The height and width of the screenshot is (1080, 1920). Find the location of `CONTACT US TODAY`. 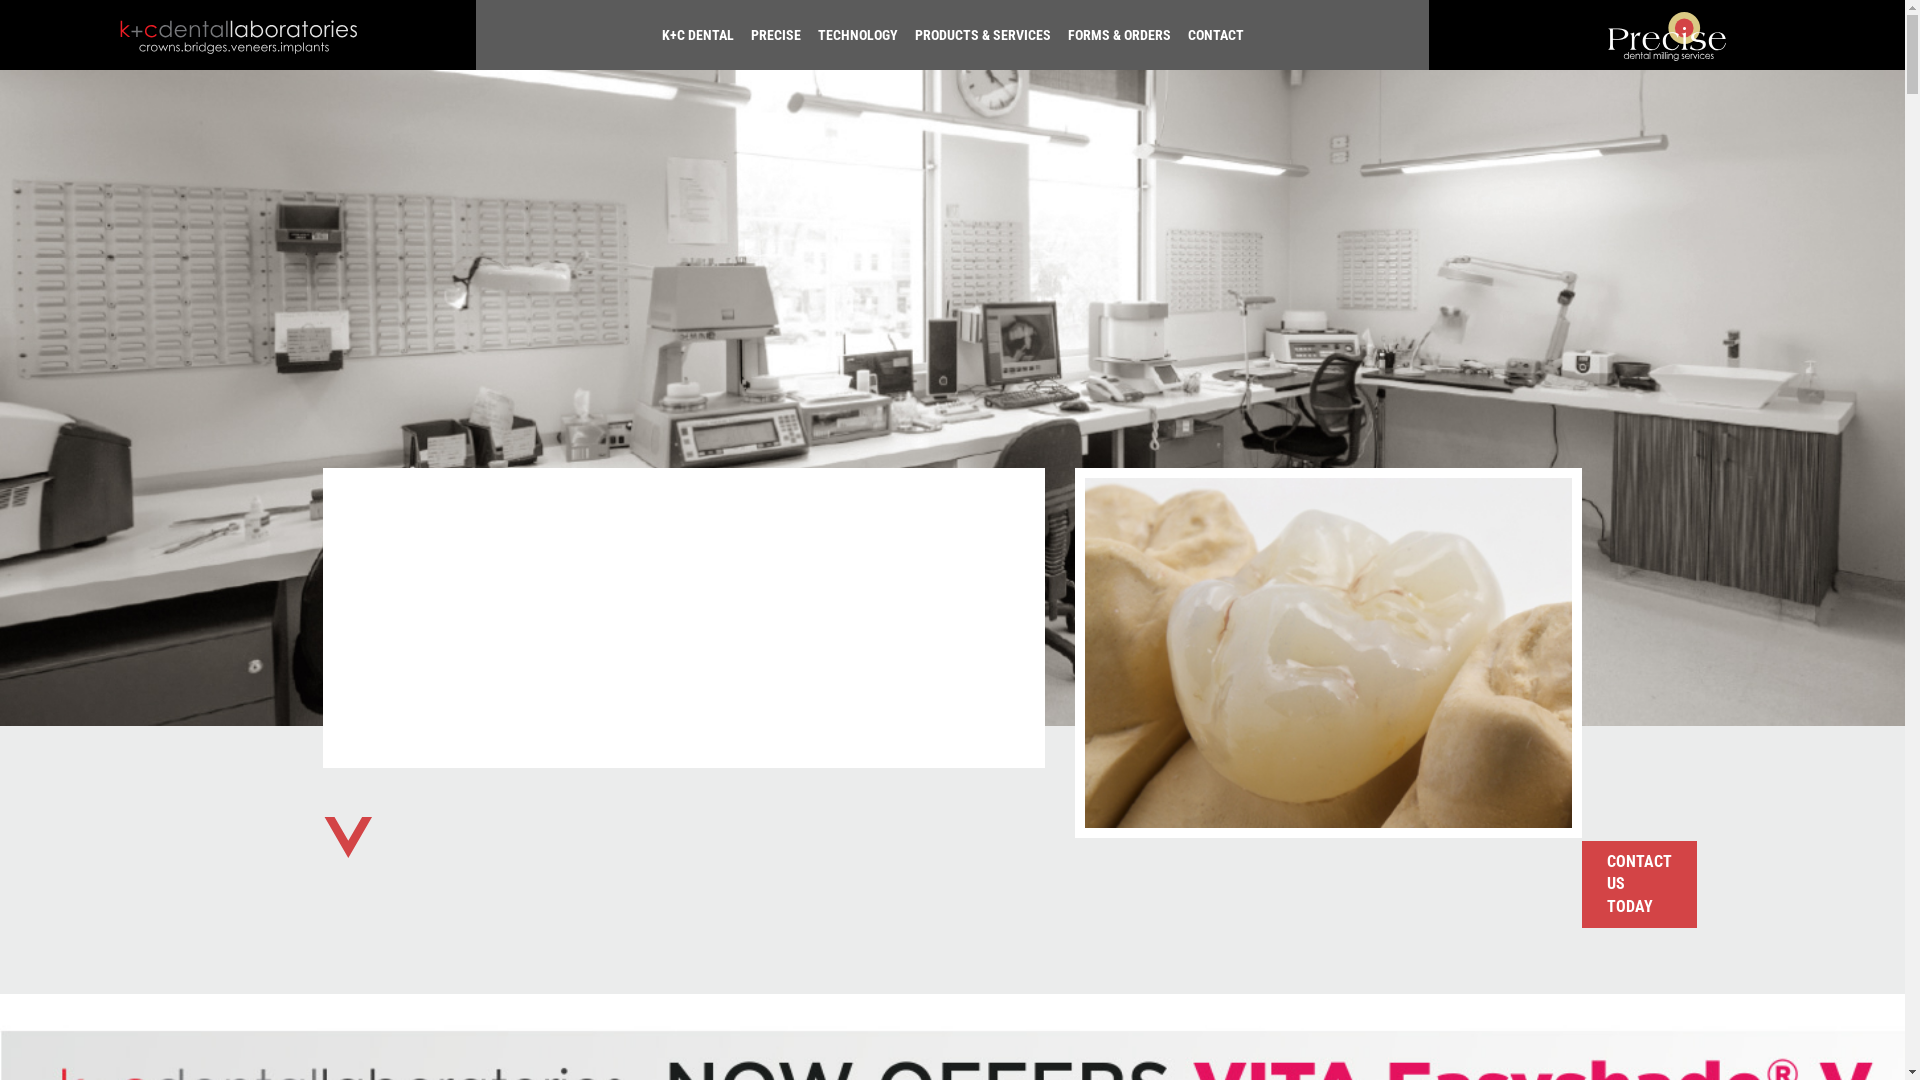

CONTACT US TODAY is located at coordinates (1640, 884).